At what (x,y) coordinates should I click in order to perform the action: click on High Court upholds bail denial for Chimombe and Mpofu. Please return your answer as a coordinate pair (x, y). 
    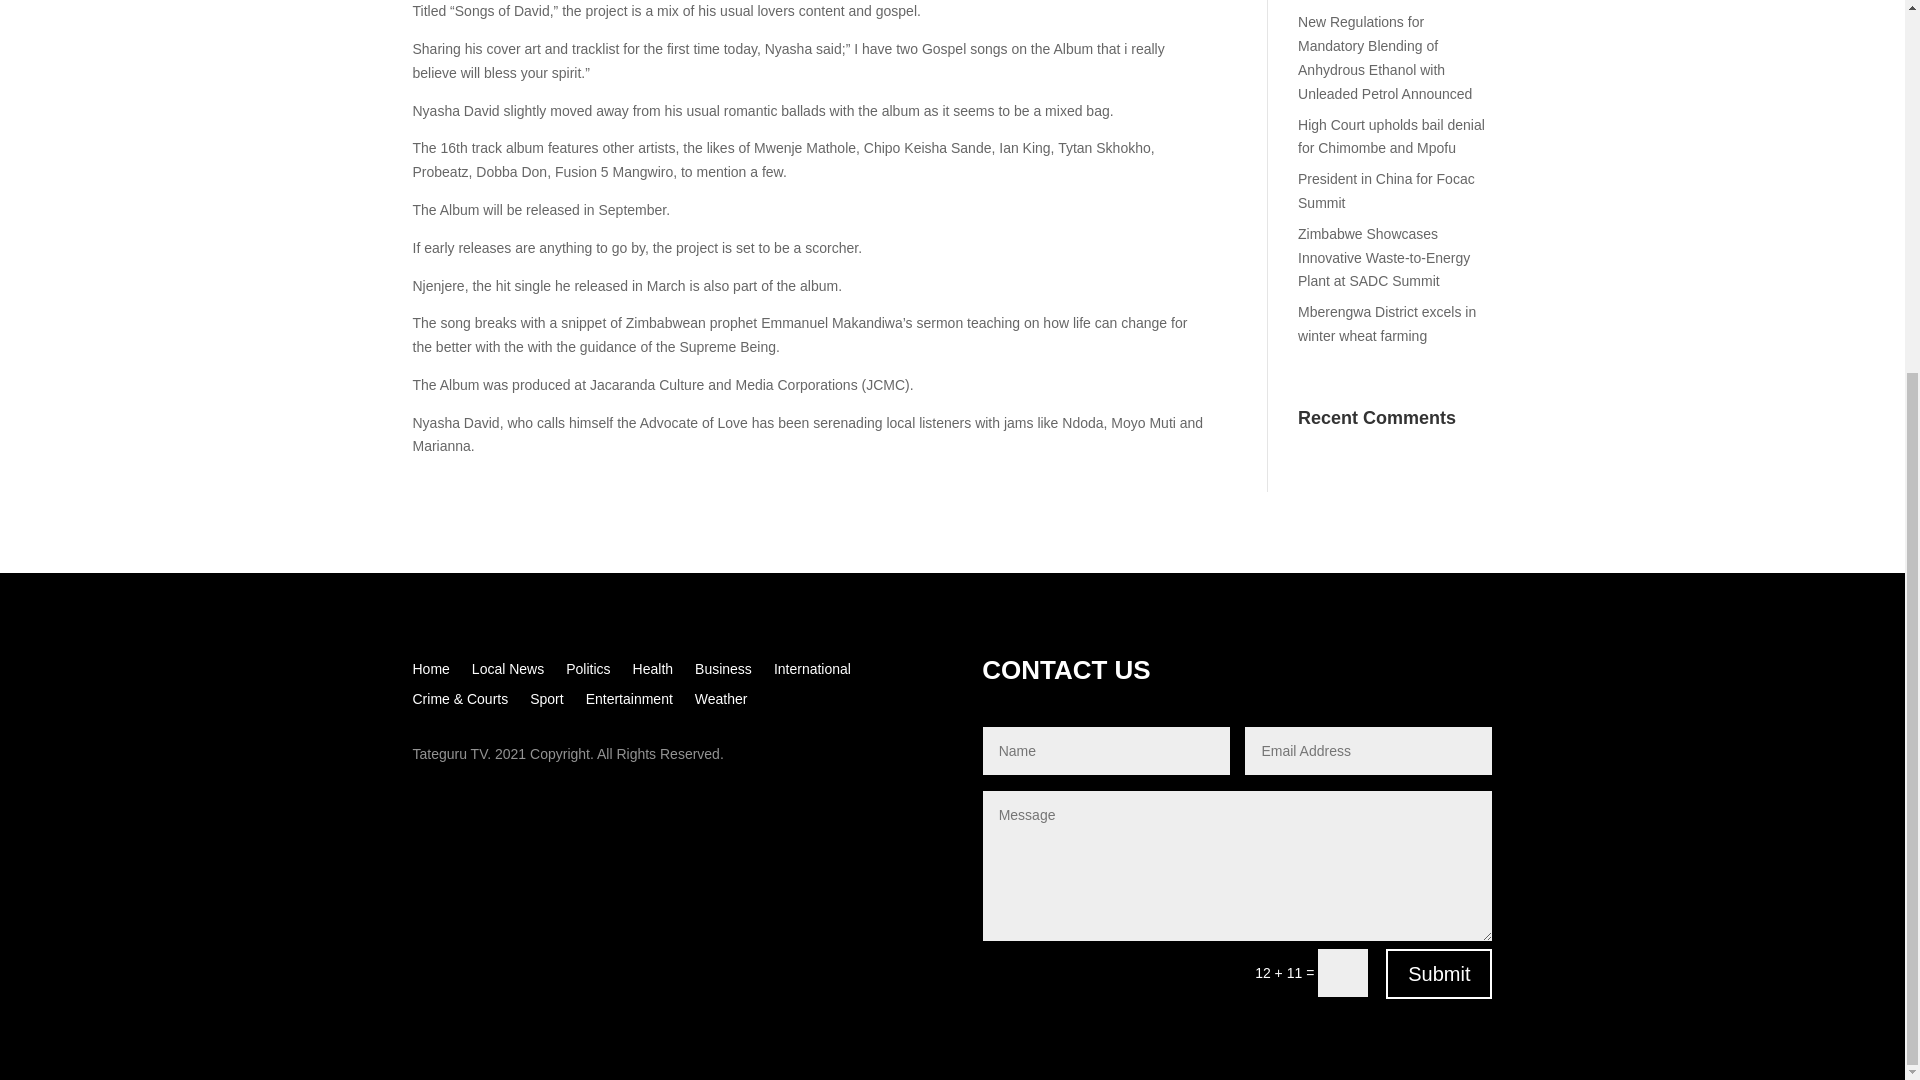
    Looking at the image, I should click on (1390, 136).